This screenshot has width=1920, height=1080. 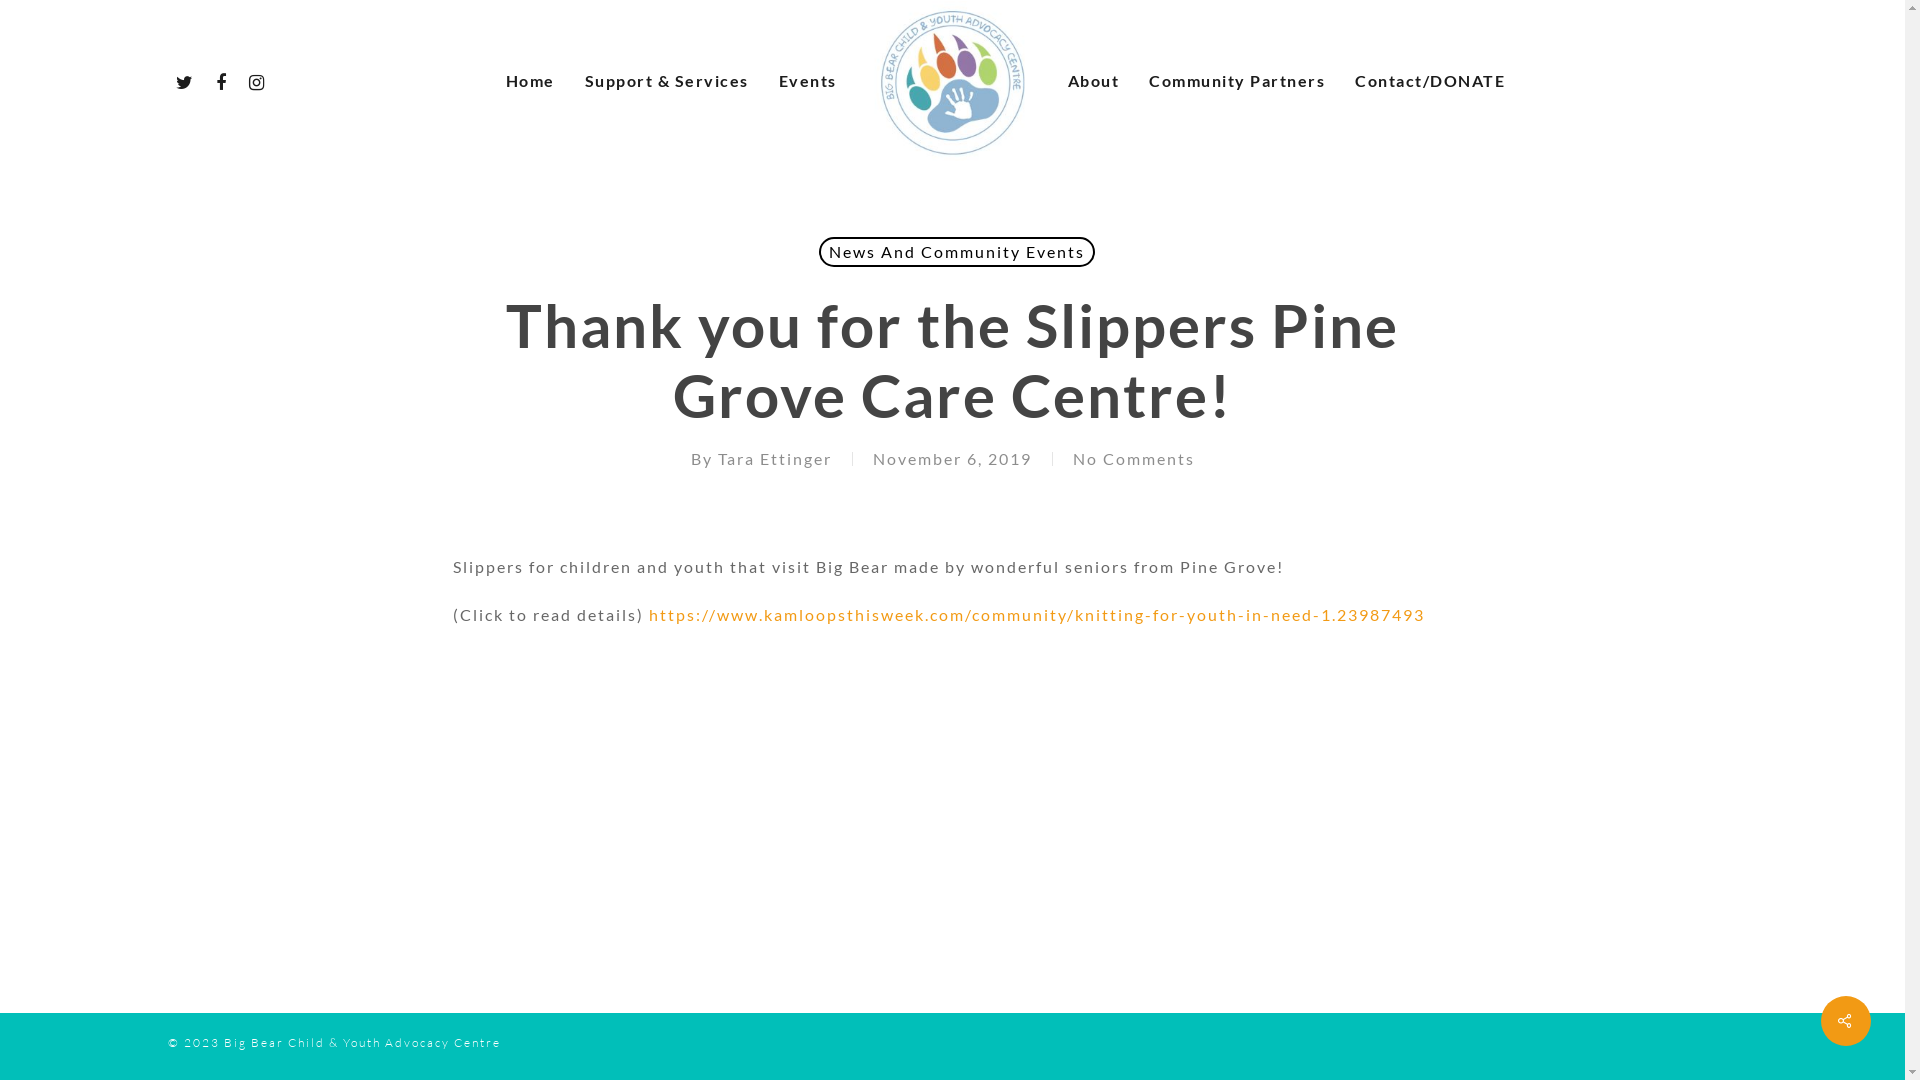 What do you see at coordinates (186, 81) in the screenshot?
I see `twitter` at bounding box center [186, 81].